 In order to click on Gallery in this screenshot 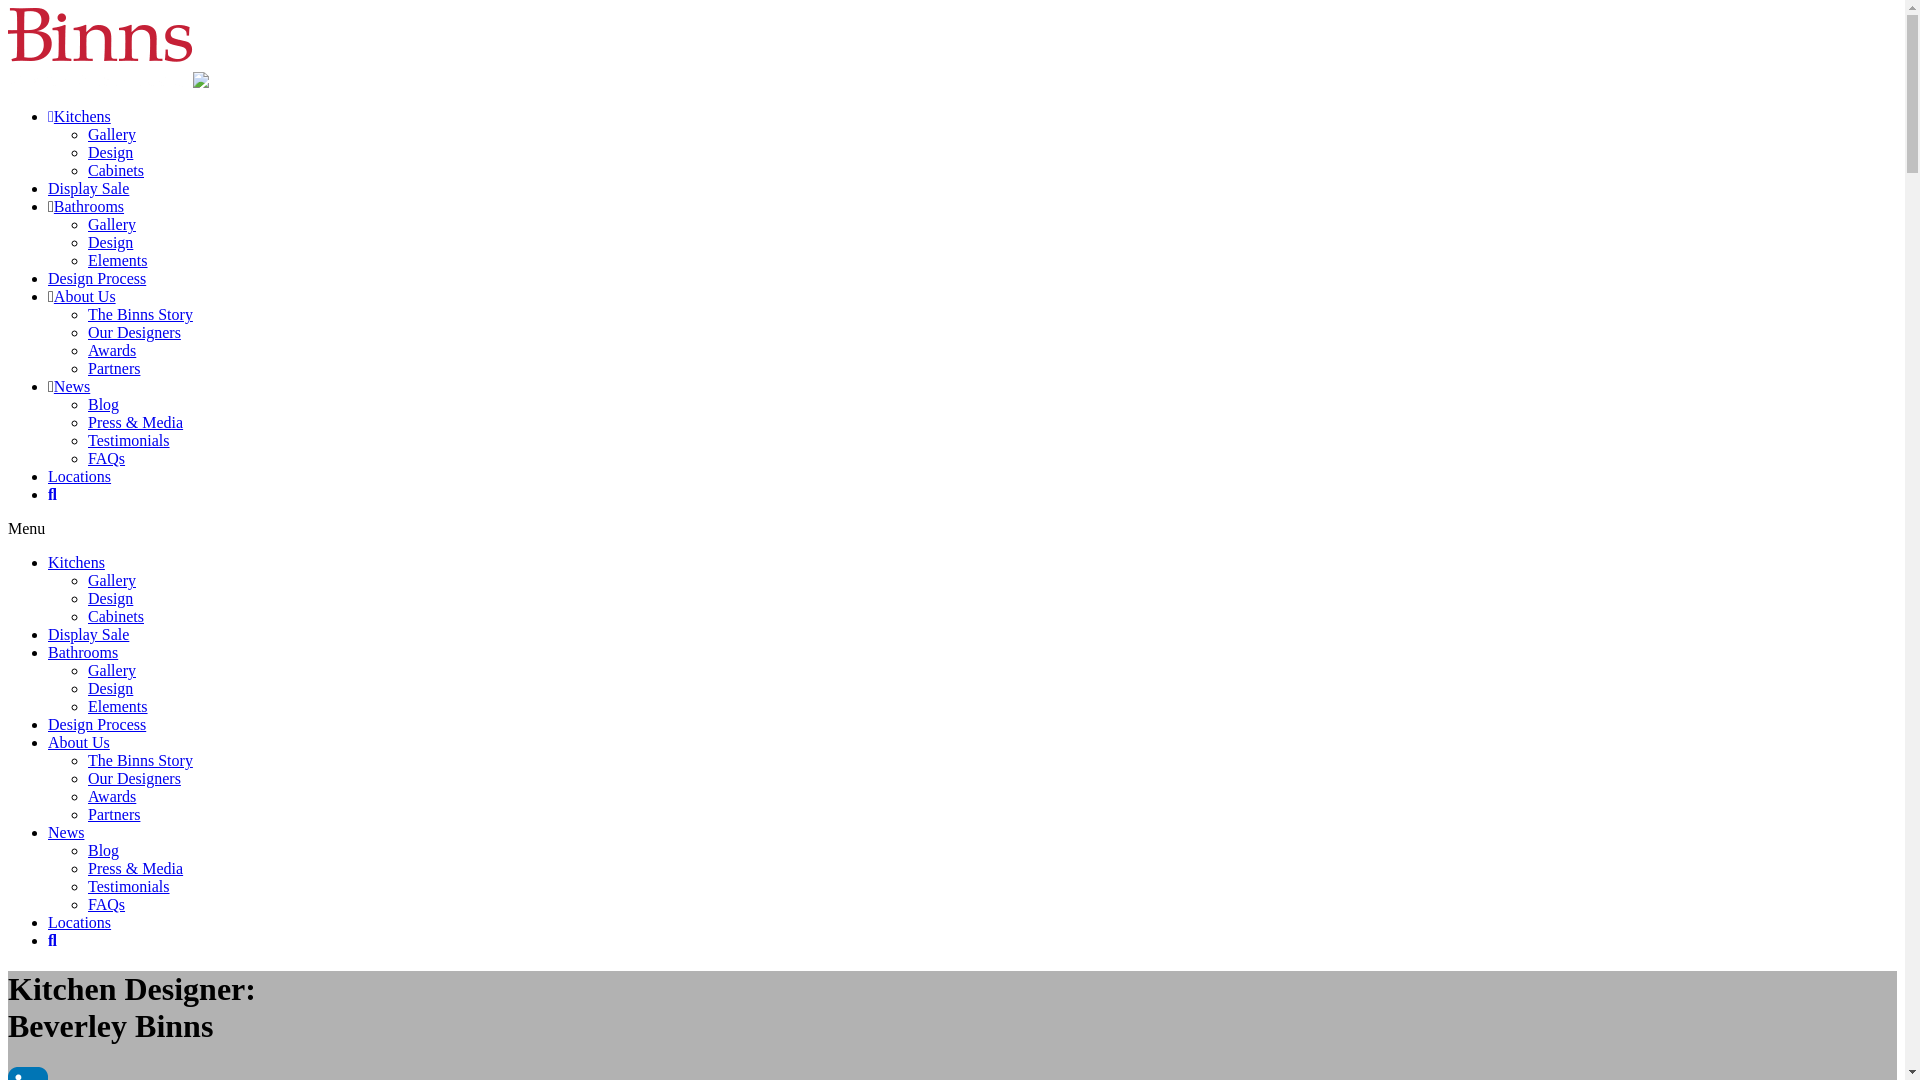, I will do `click(112, 670)`.